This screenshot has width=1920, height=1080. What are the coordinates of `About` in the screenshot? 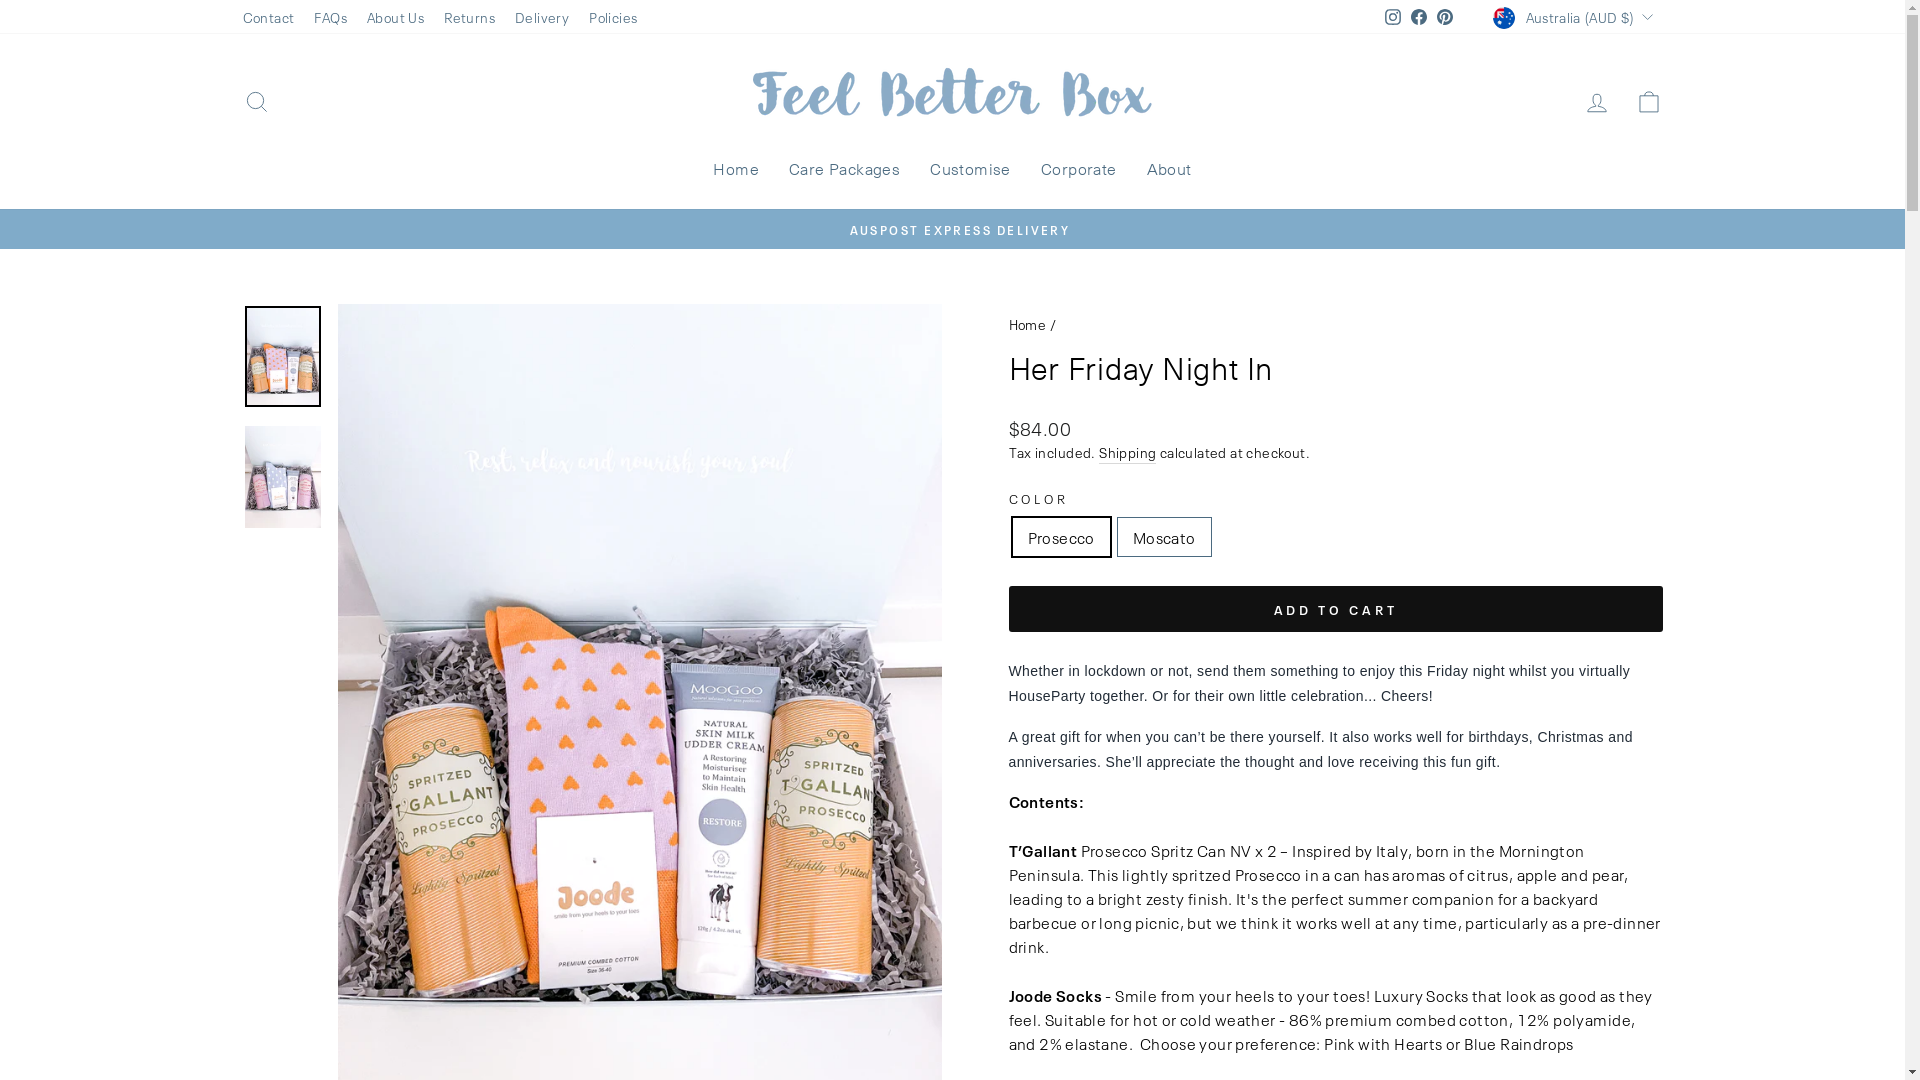 It's located at (1170, 170).